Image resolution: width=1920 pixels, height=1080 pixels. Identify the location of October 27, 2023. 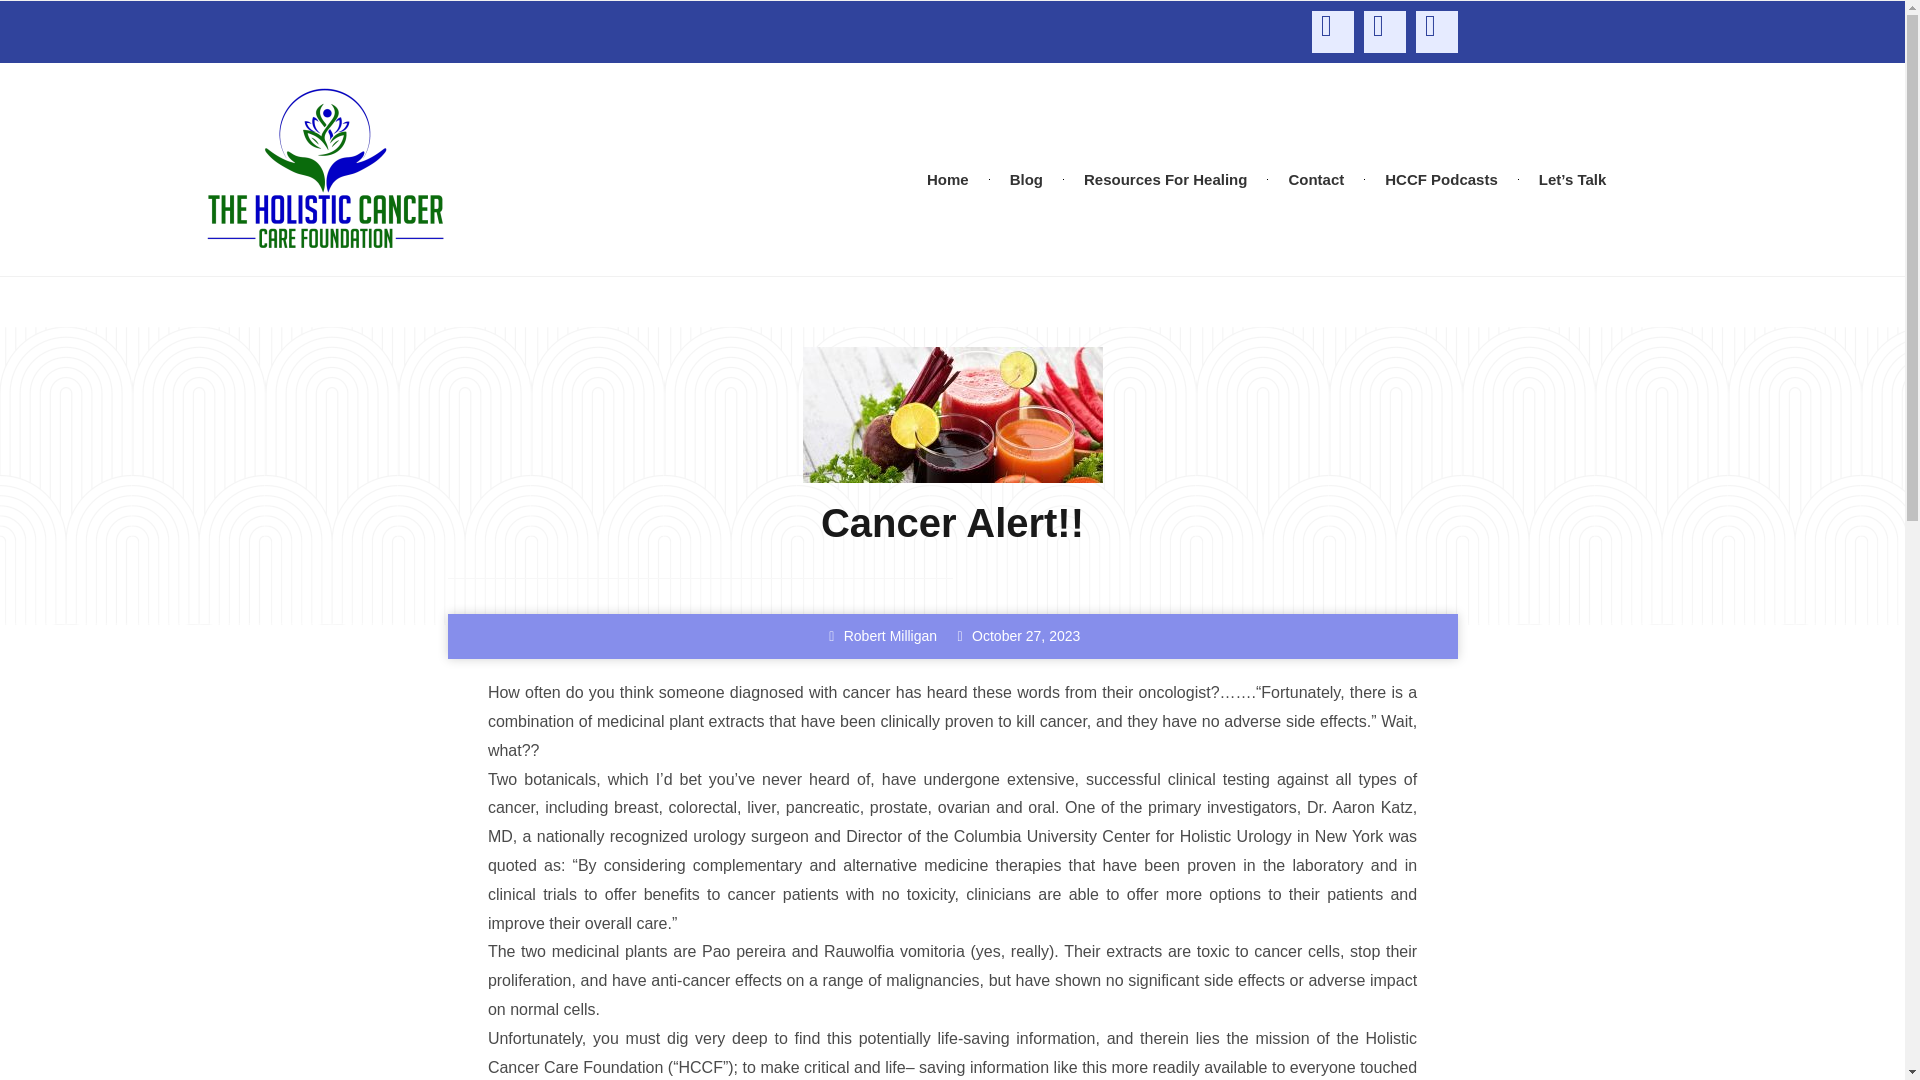
(1016, 636).